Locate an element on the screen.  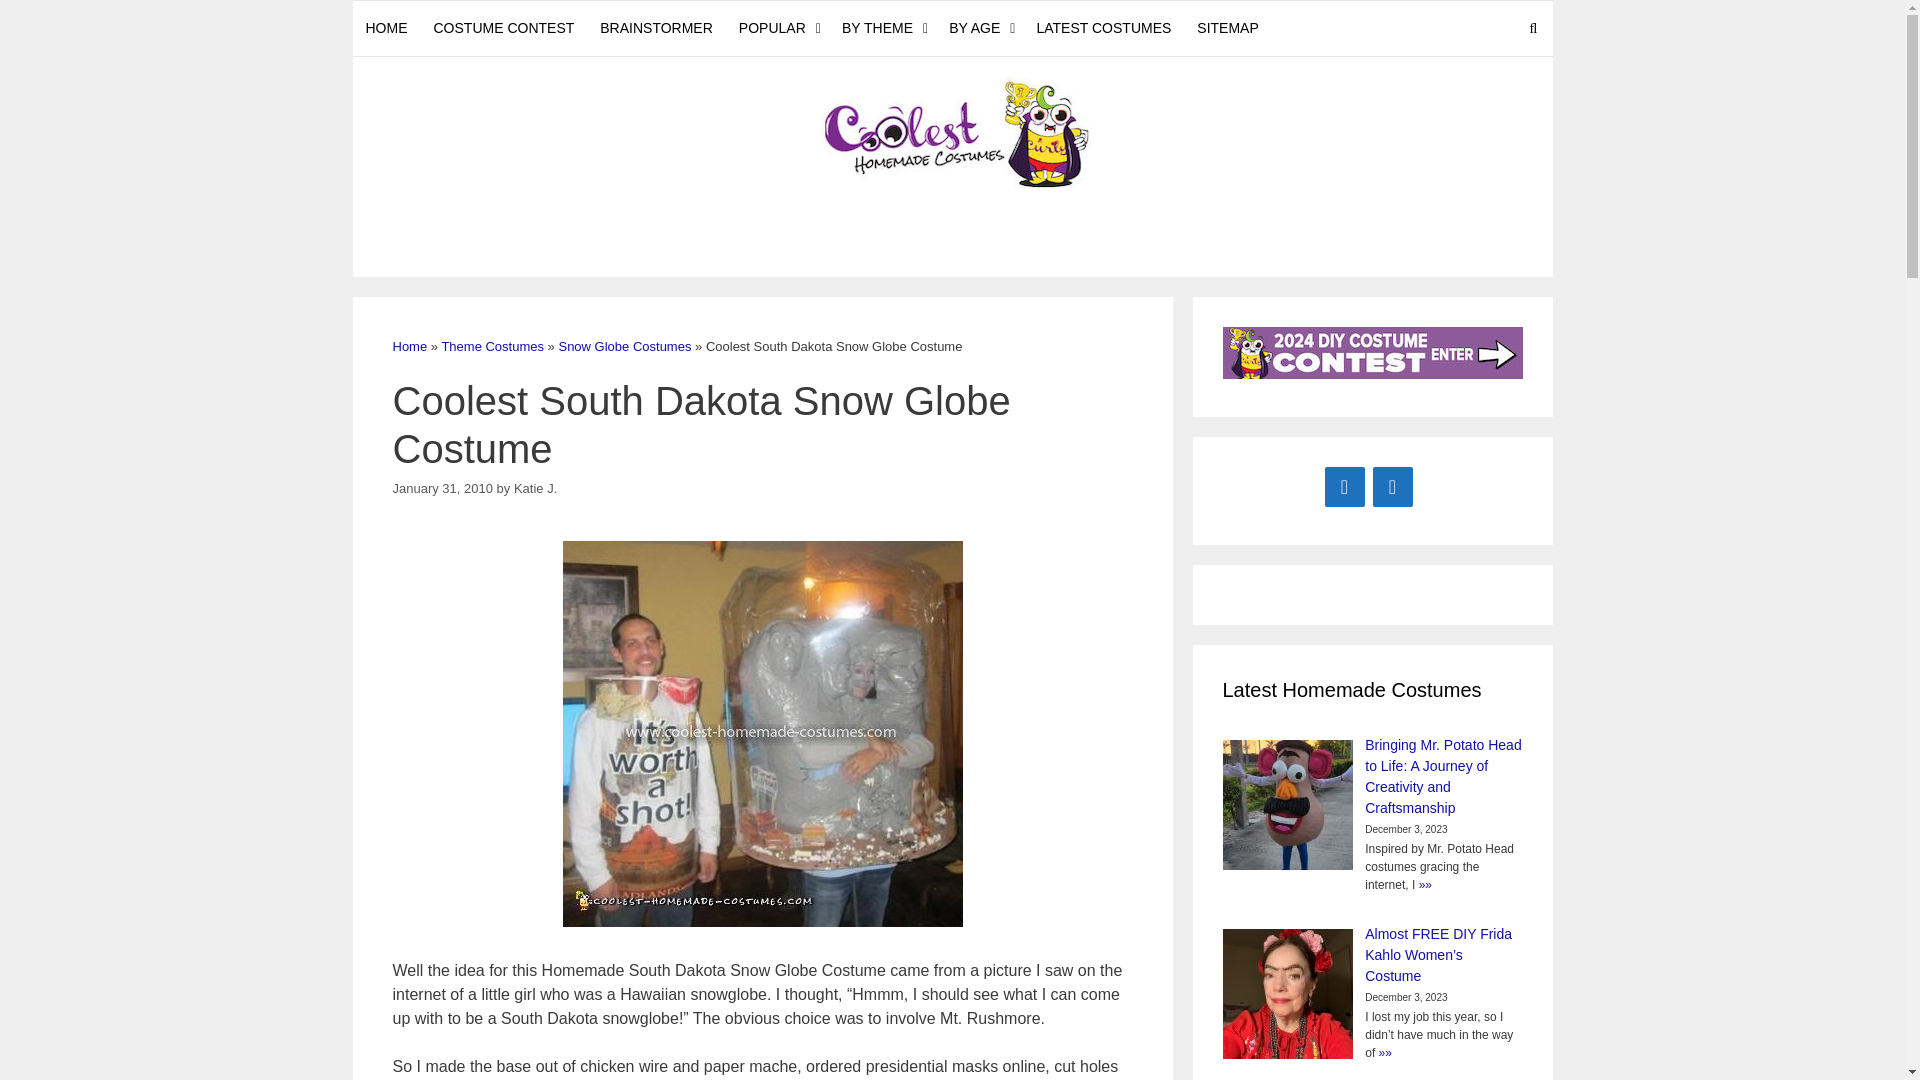
BY AGE is located at coordinates (980, 28).